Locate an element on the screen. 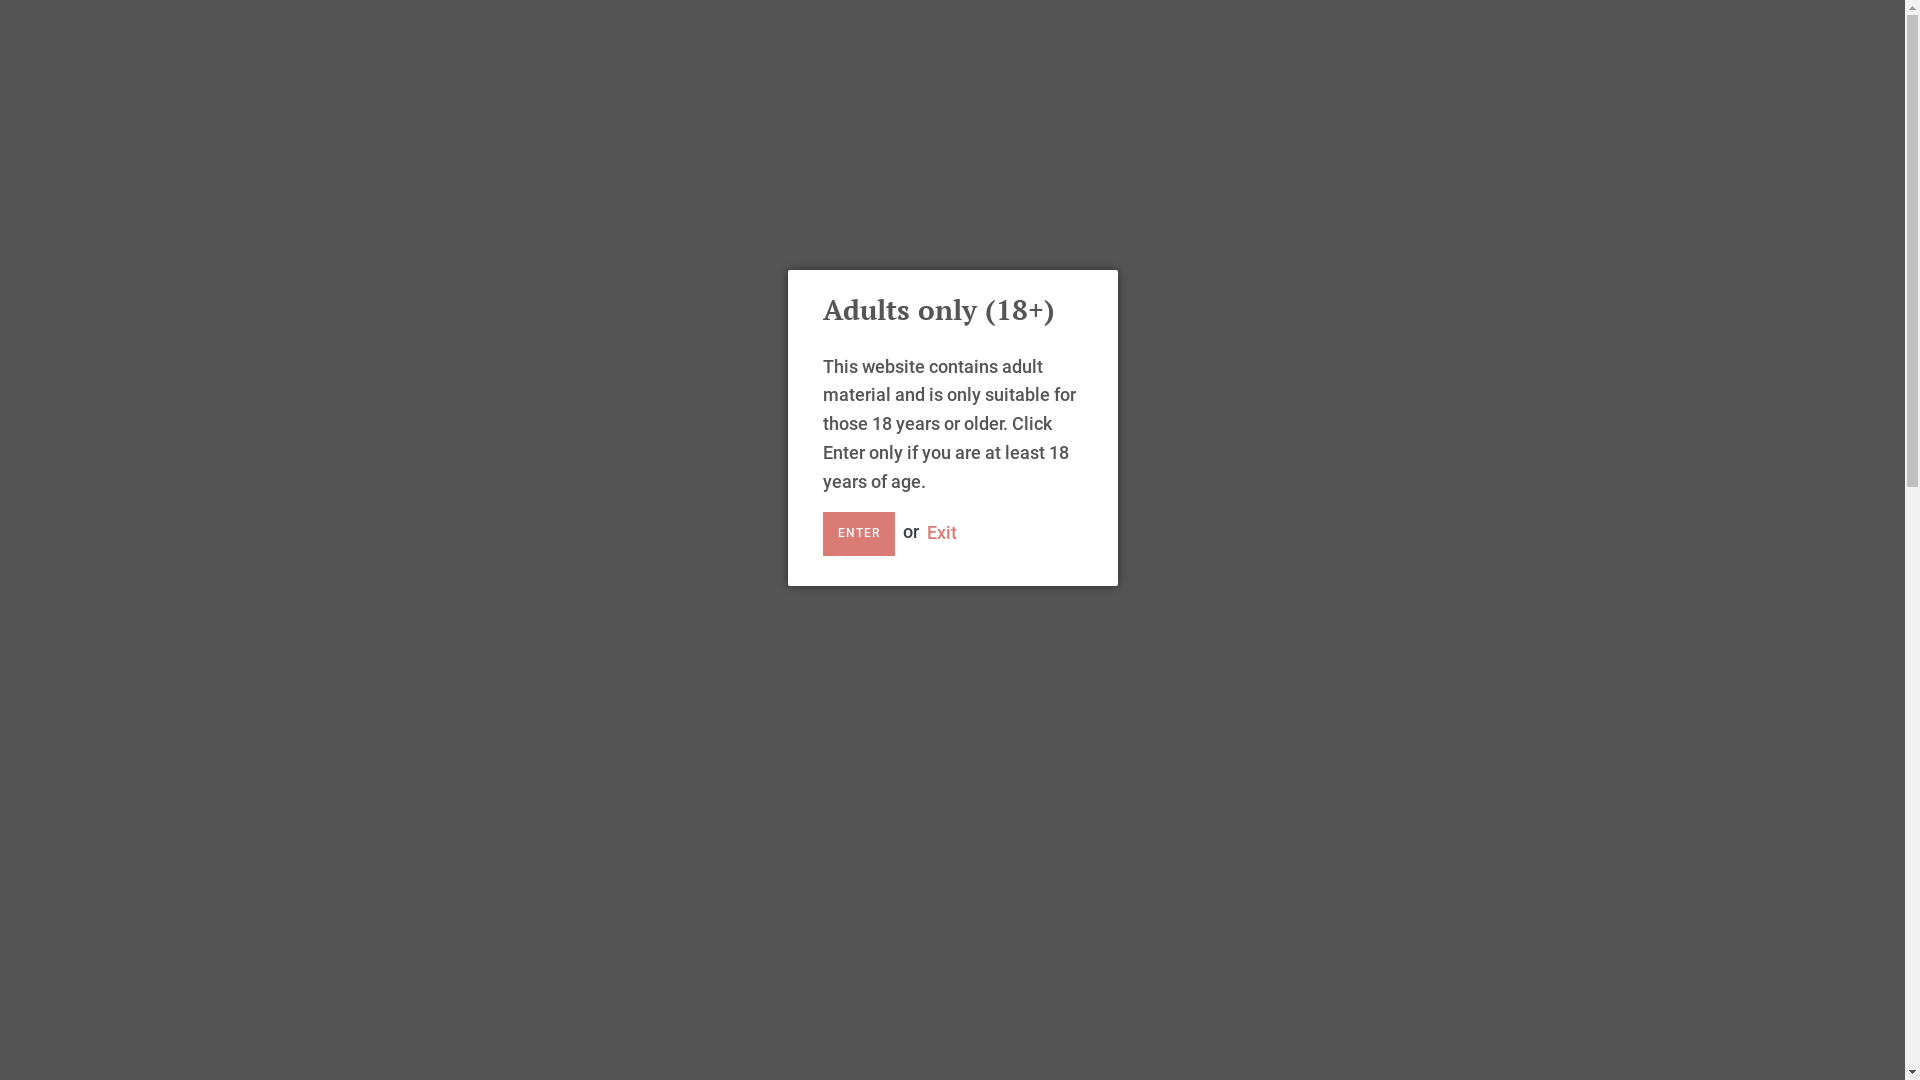  Pin it
Pin on Pinterest is located at coordinates (1270, 758).